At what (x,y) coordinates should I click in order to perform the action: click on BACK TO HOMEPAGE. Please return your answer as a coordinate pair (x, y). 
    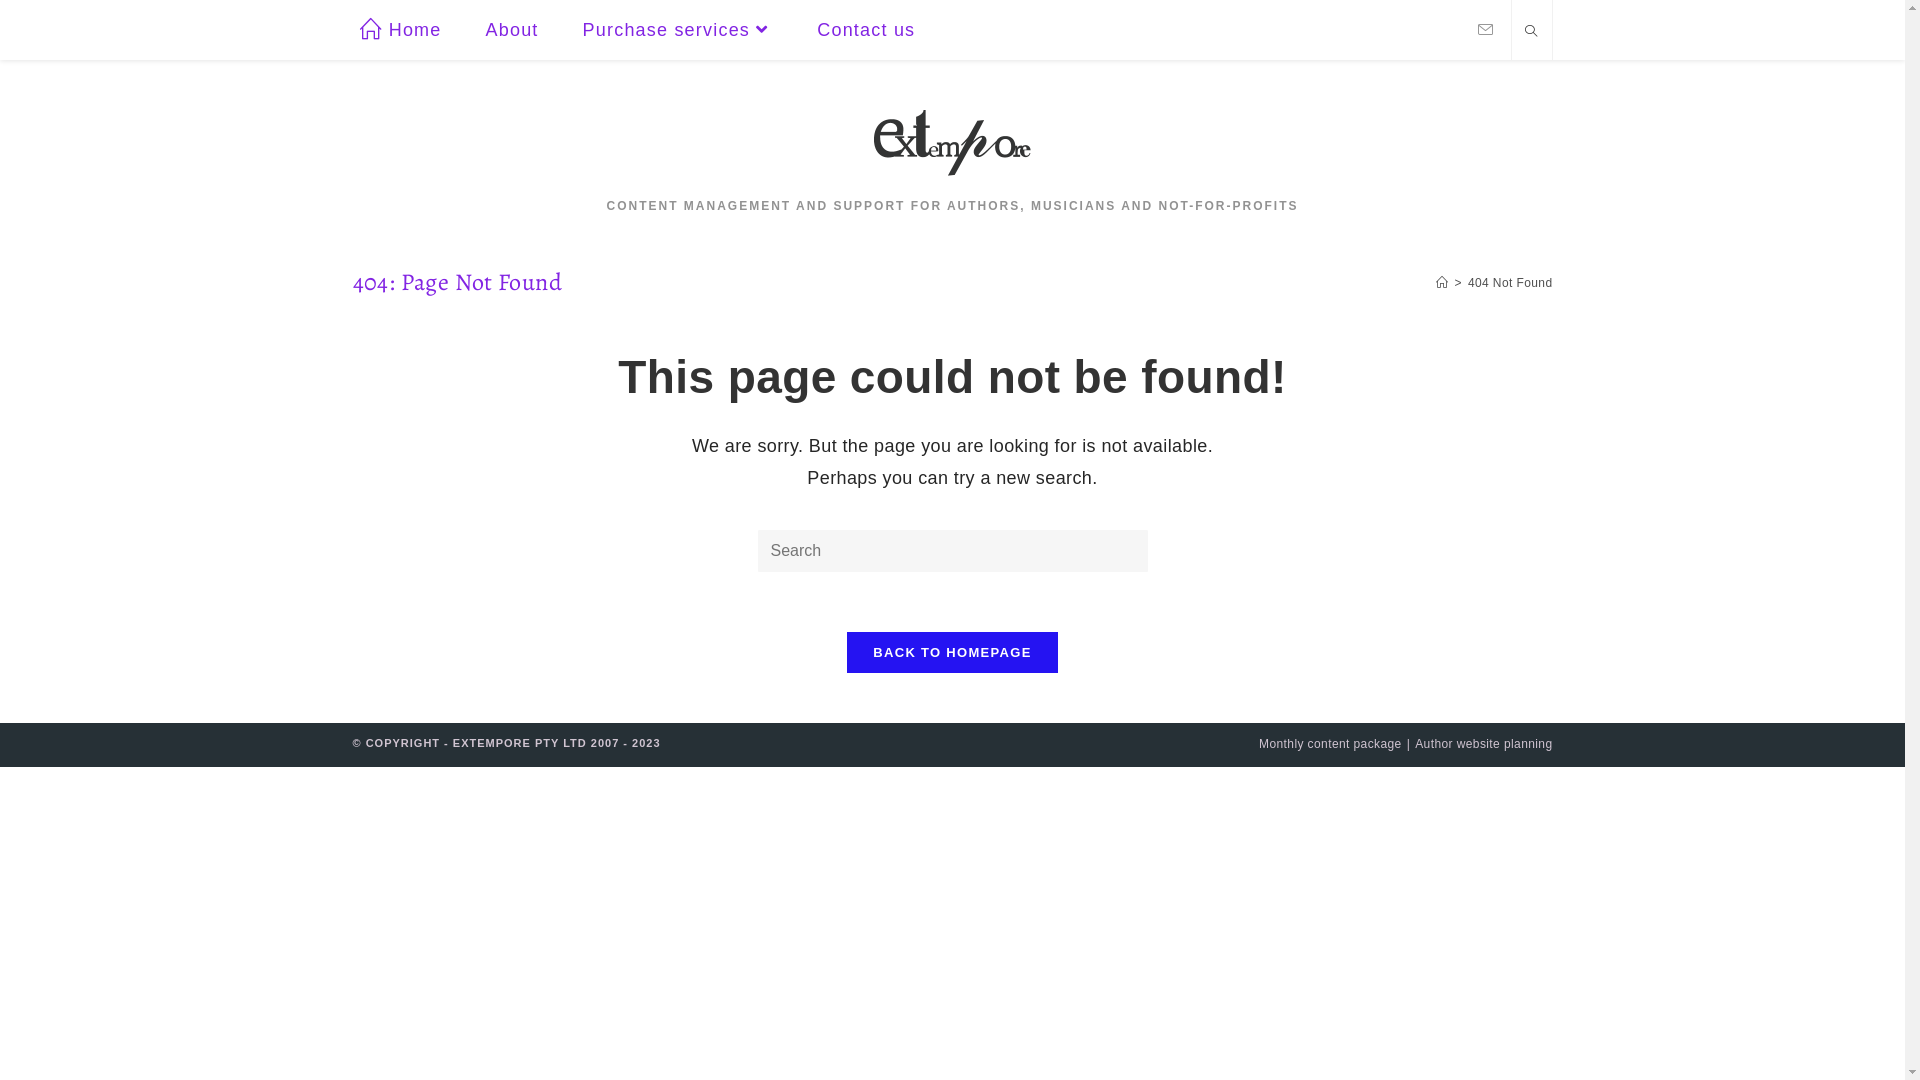
    Looking at the image, I should click on (952, 652).